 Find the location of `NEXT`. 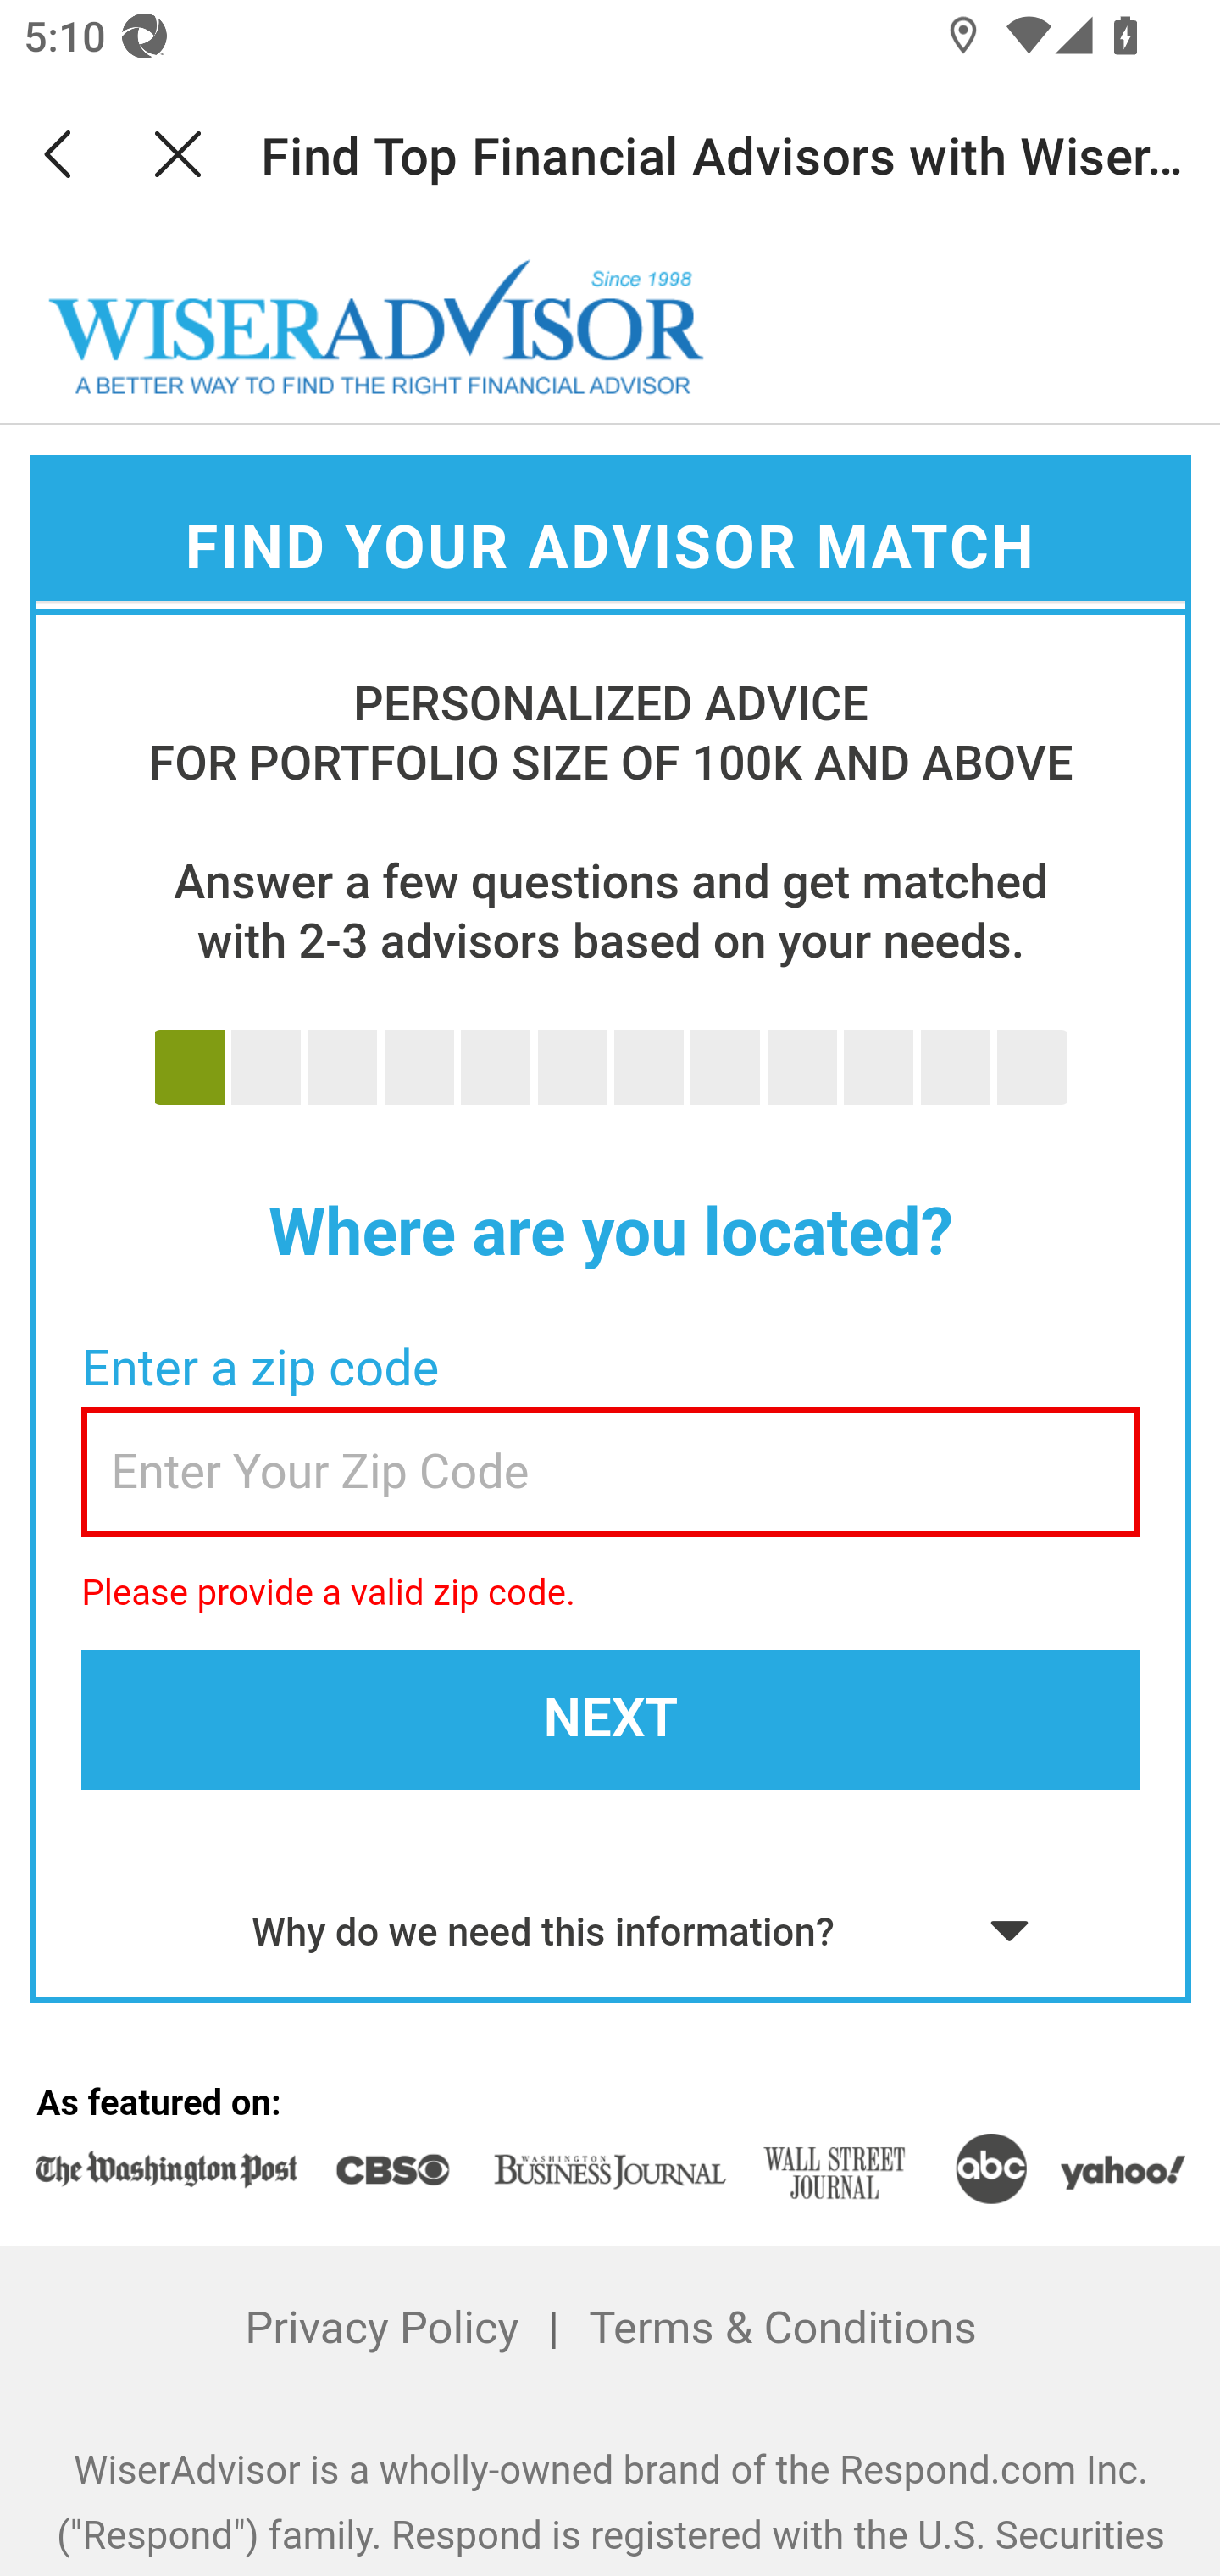

NEXT is located at coordinates (610, 1718).